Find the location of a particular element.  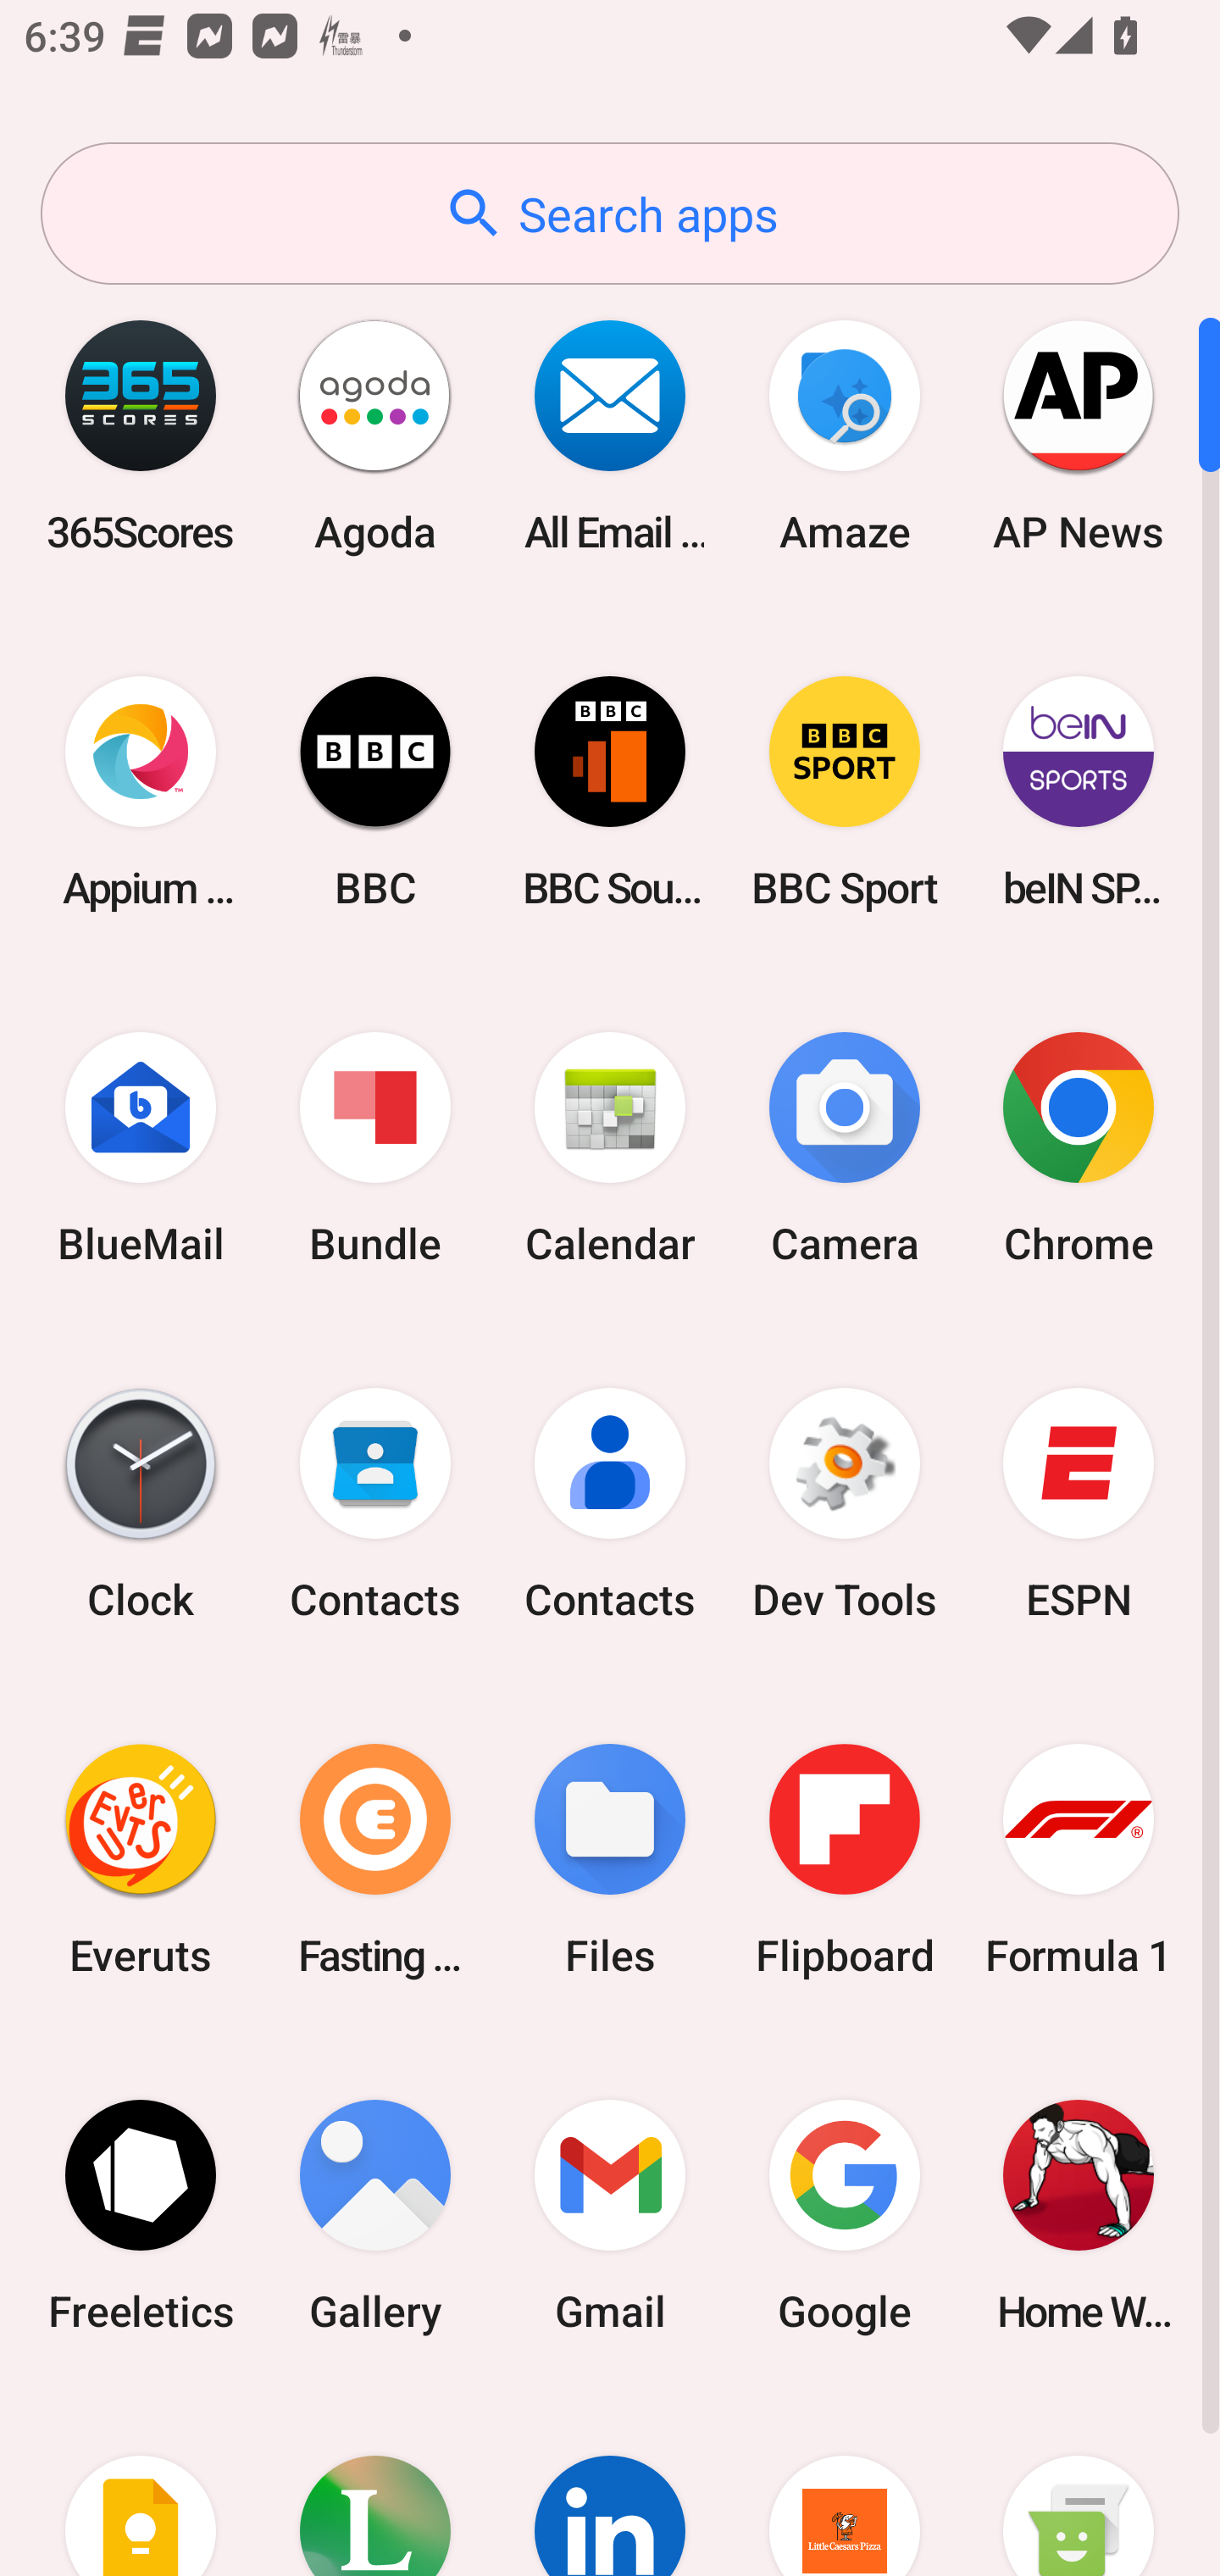

Everuts is located at coordinates (141, 1859).